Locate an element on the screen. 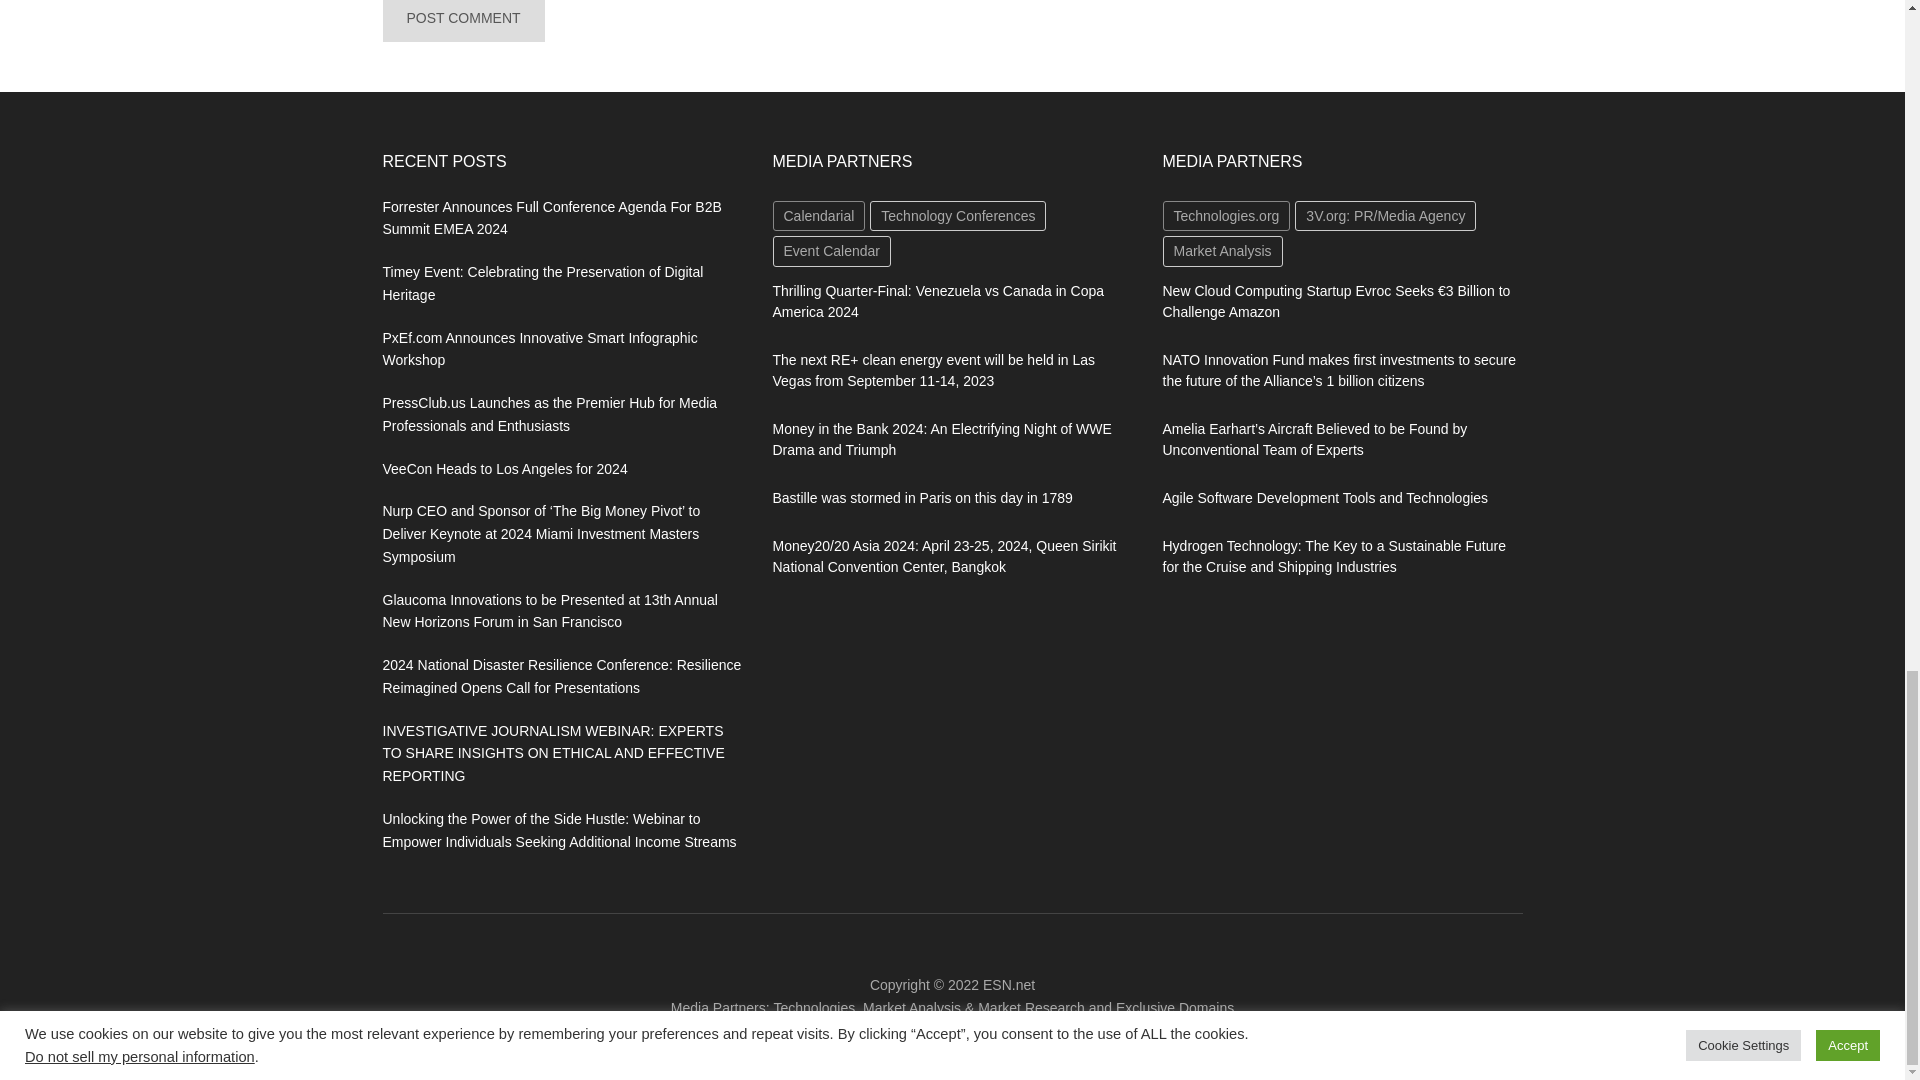 Image resolution: width=1920 pixels, height=1080 pixels. Post Comment is located at coordinates (462, 21).